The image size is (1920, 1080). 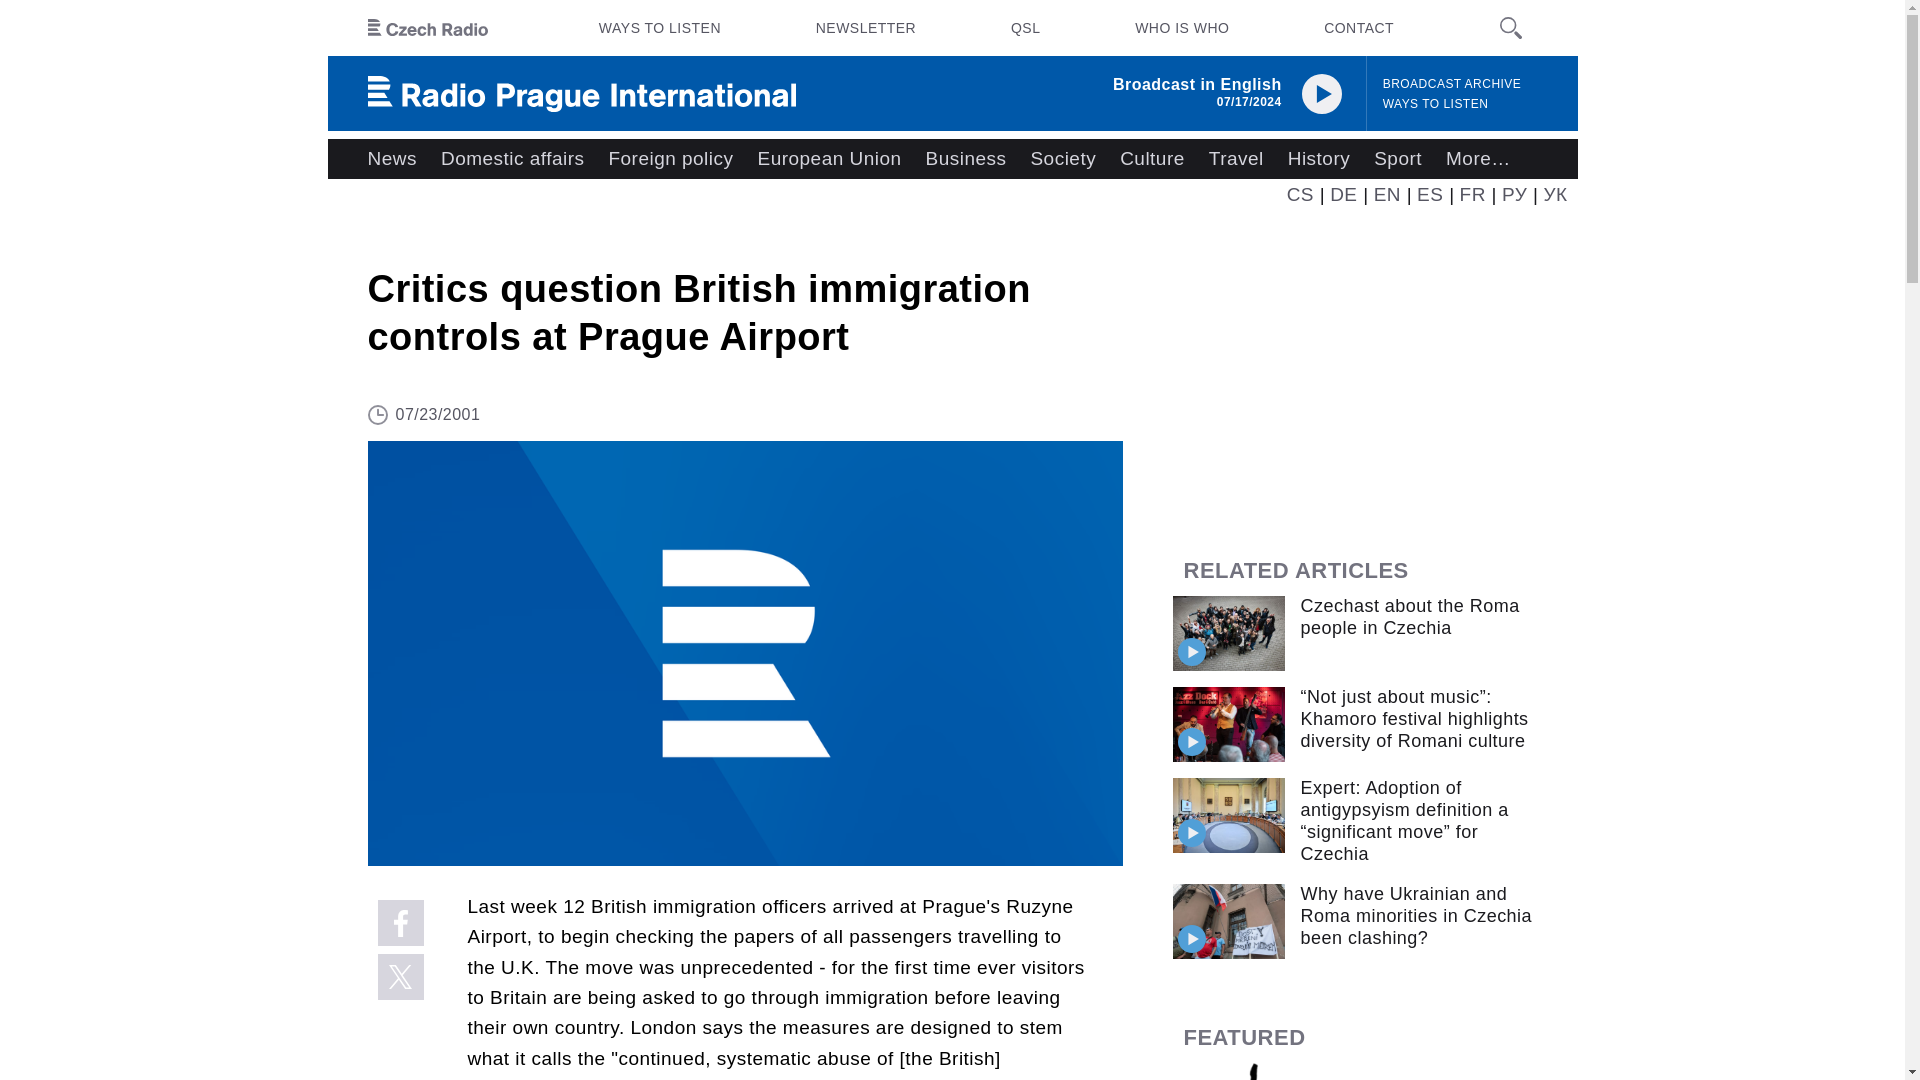 What do you see at coordinates (966, 159) in the screenshot?
I see `Business` at bounding box center [966, 159].